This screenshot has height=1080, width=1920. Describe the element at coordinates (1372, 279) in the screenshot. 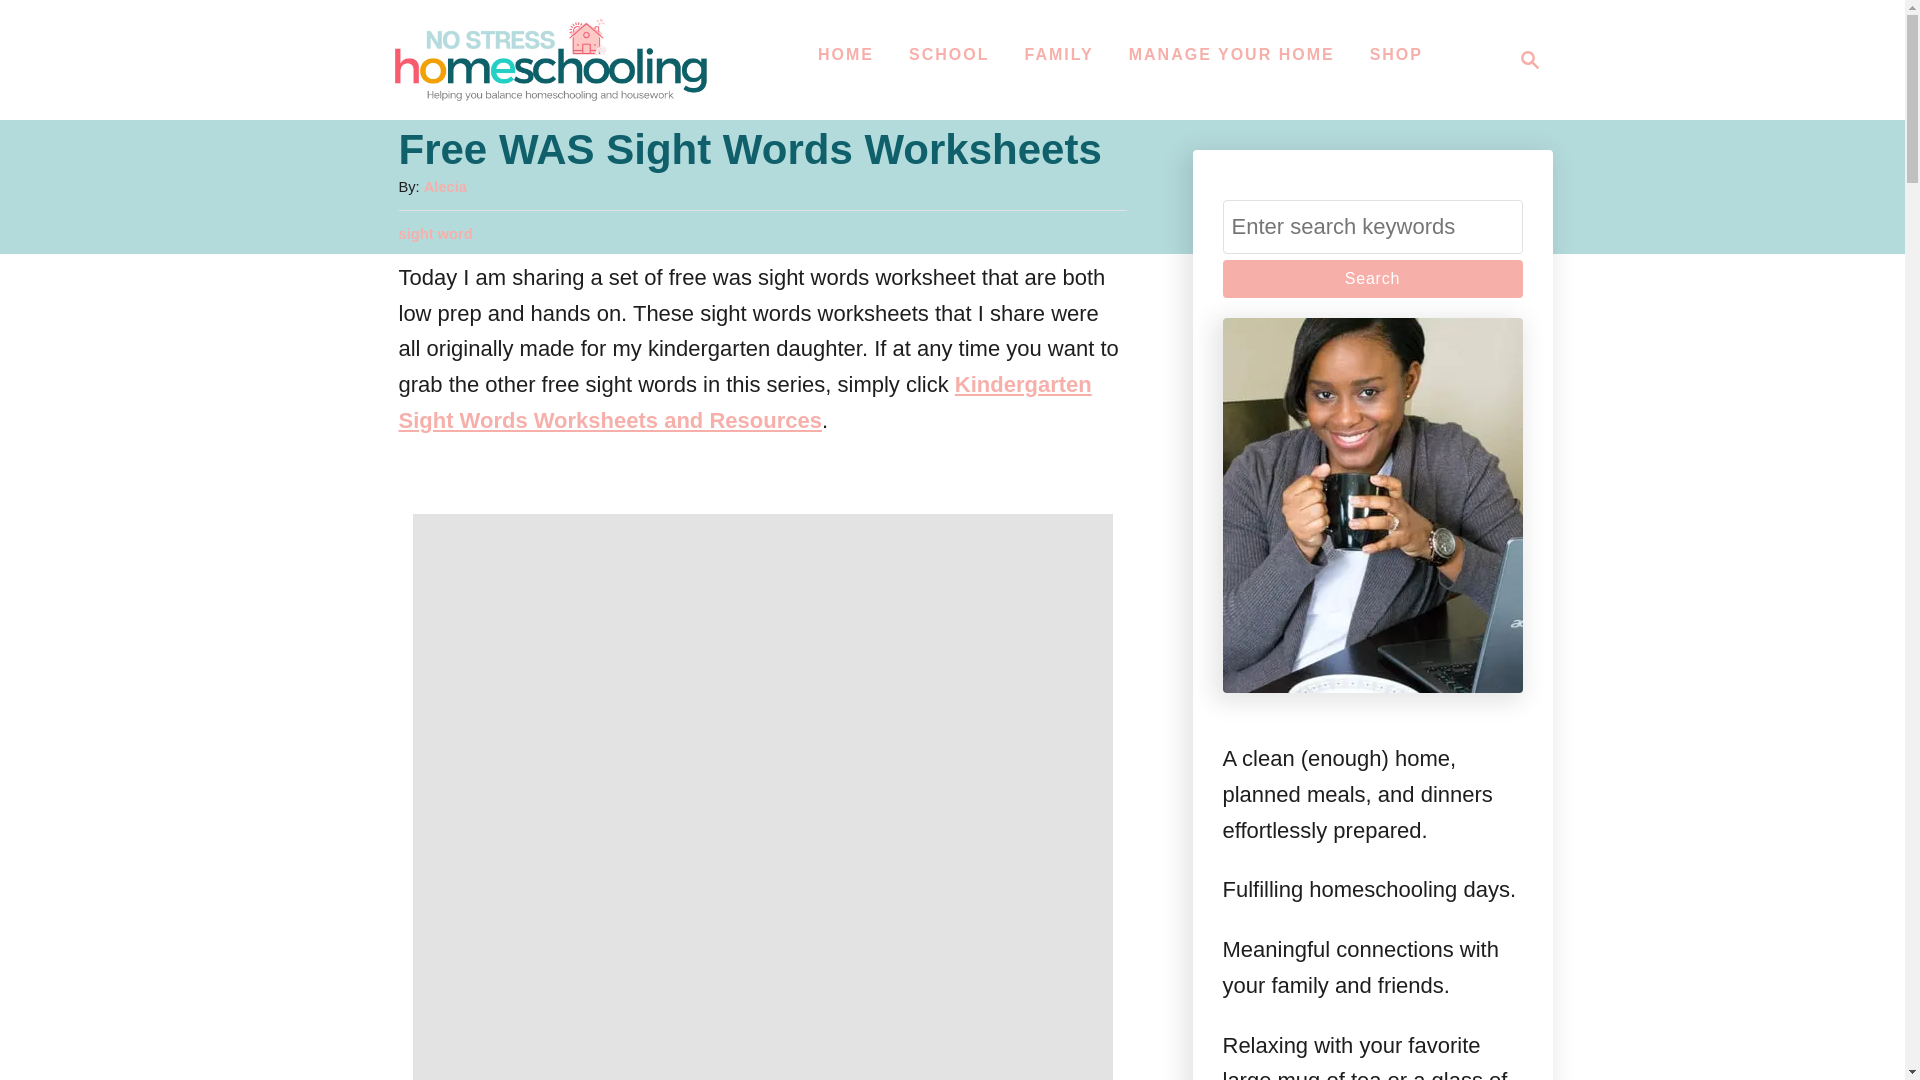

I see `Search` at that location.